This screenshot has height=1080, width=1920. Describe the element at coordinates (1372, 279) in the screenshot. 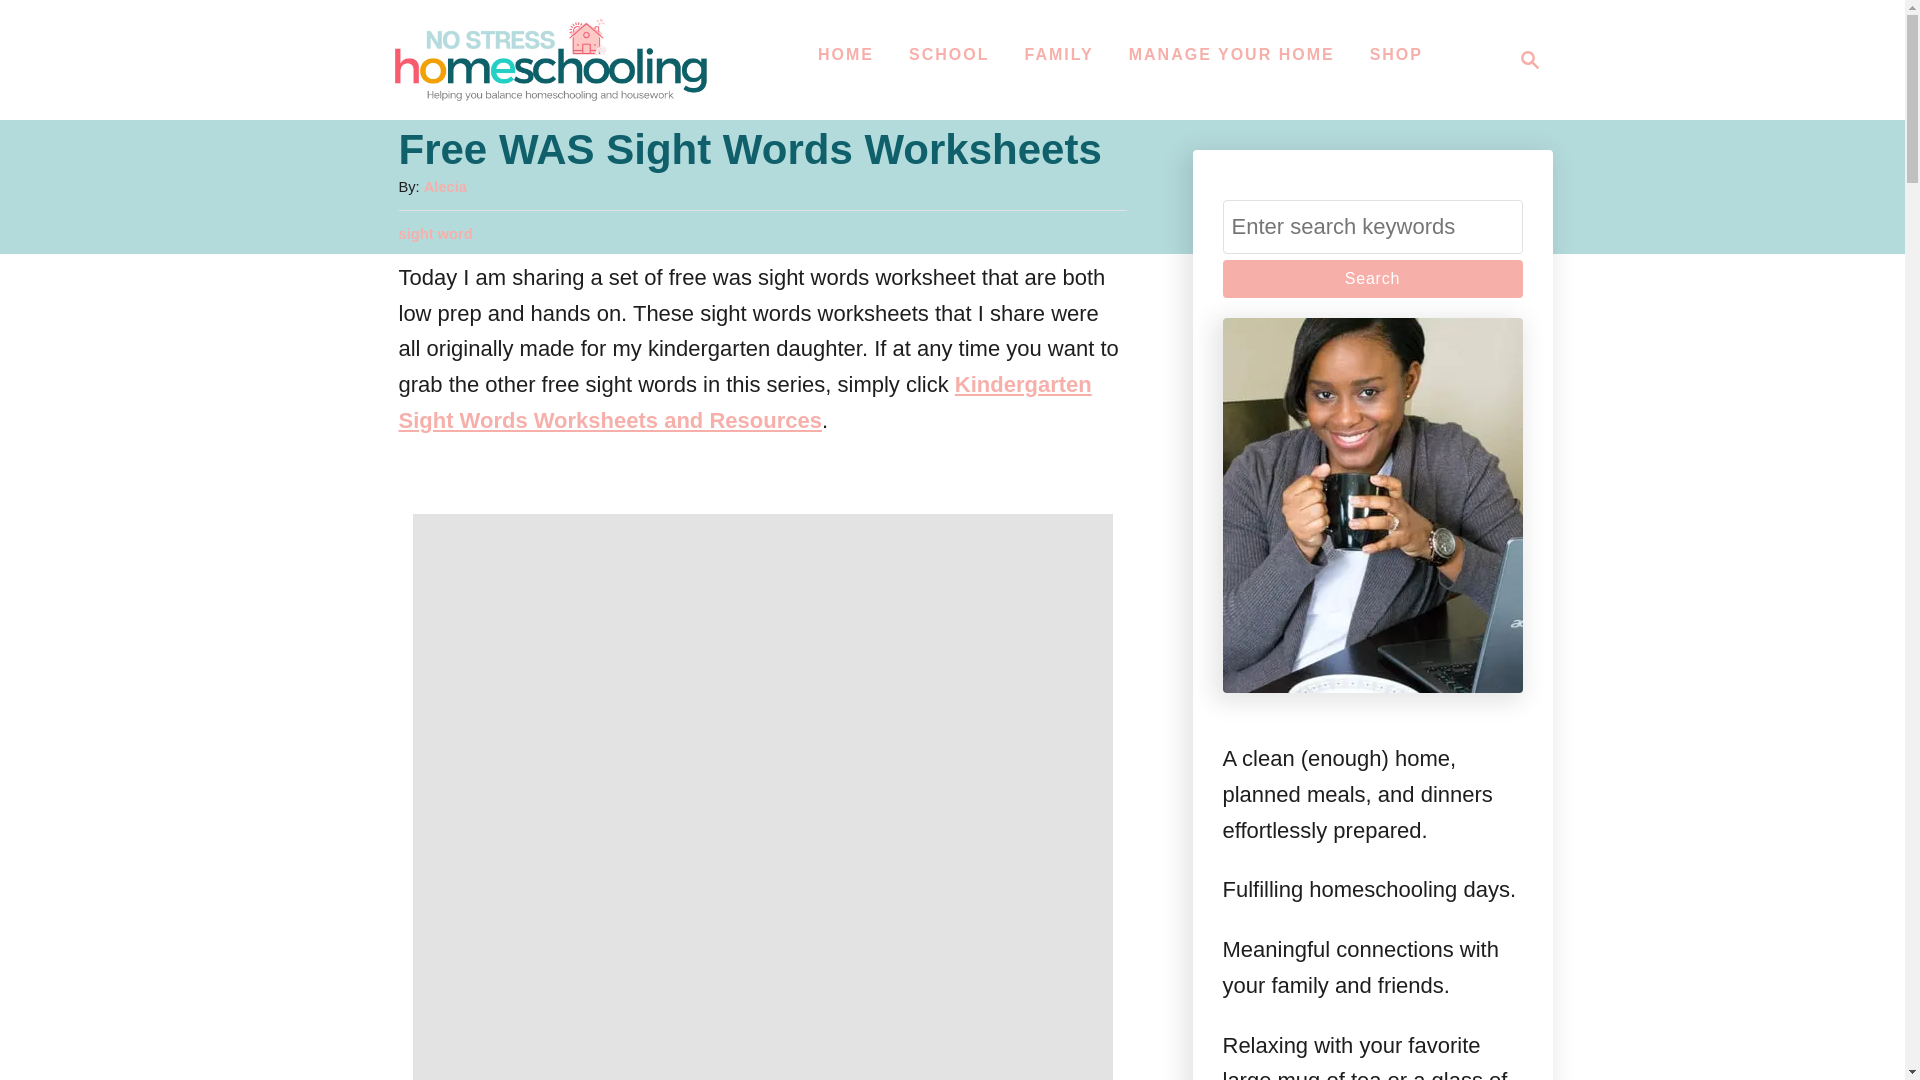

I see `Search` at that location.